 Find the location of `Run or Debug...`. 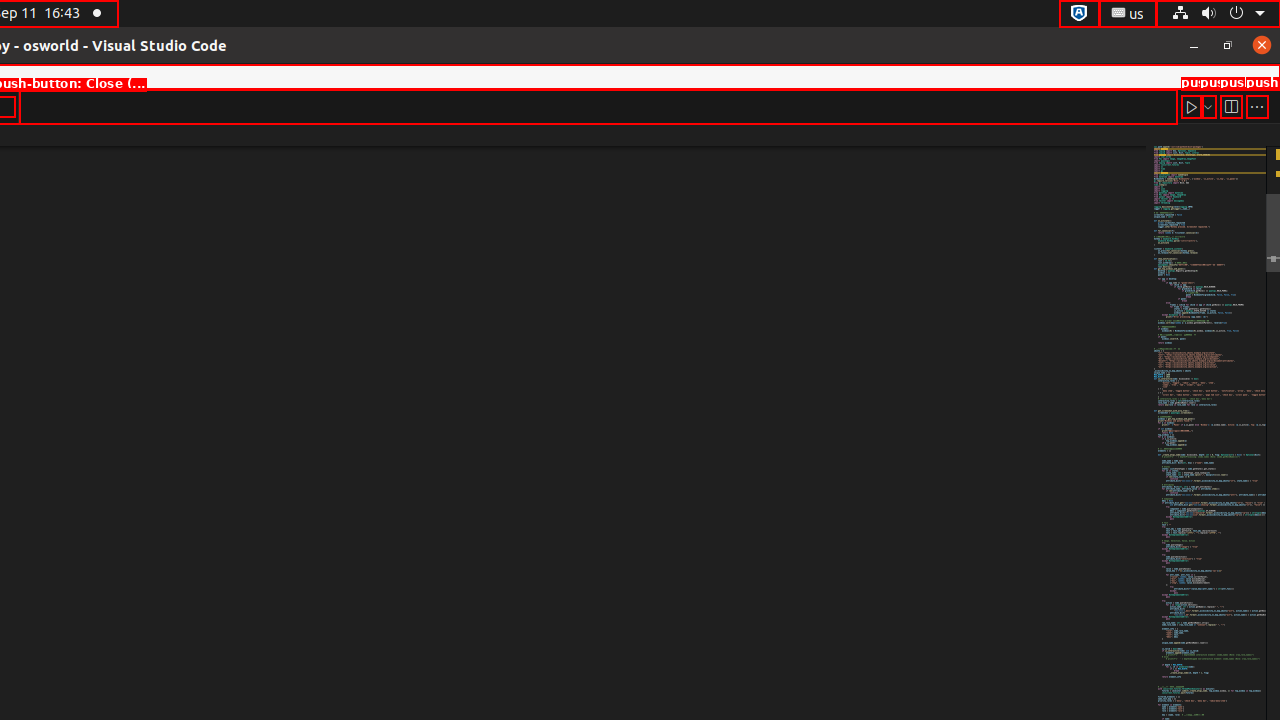

Run or Debug... is located at coordinates (1208, 106).